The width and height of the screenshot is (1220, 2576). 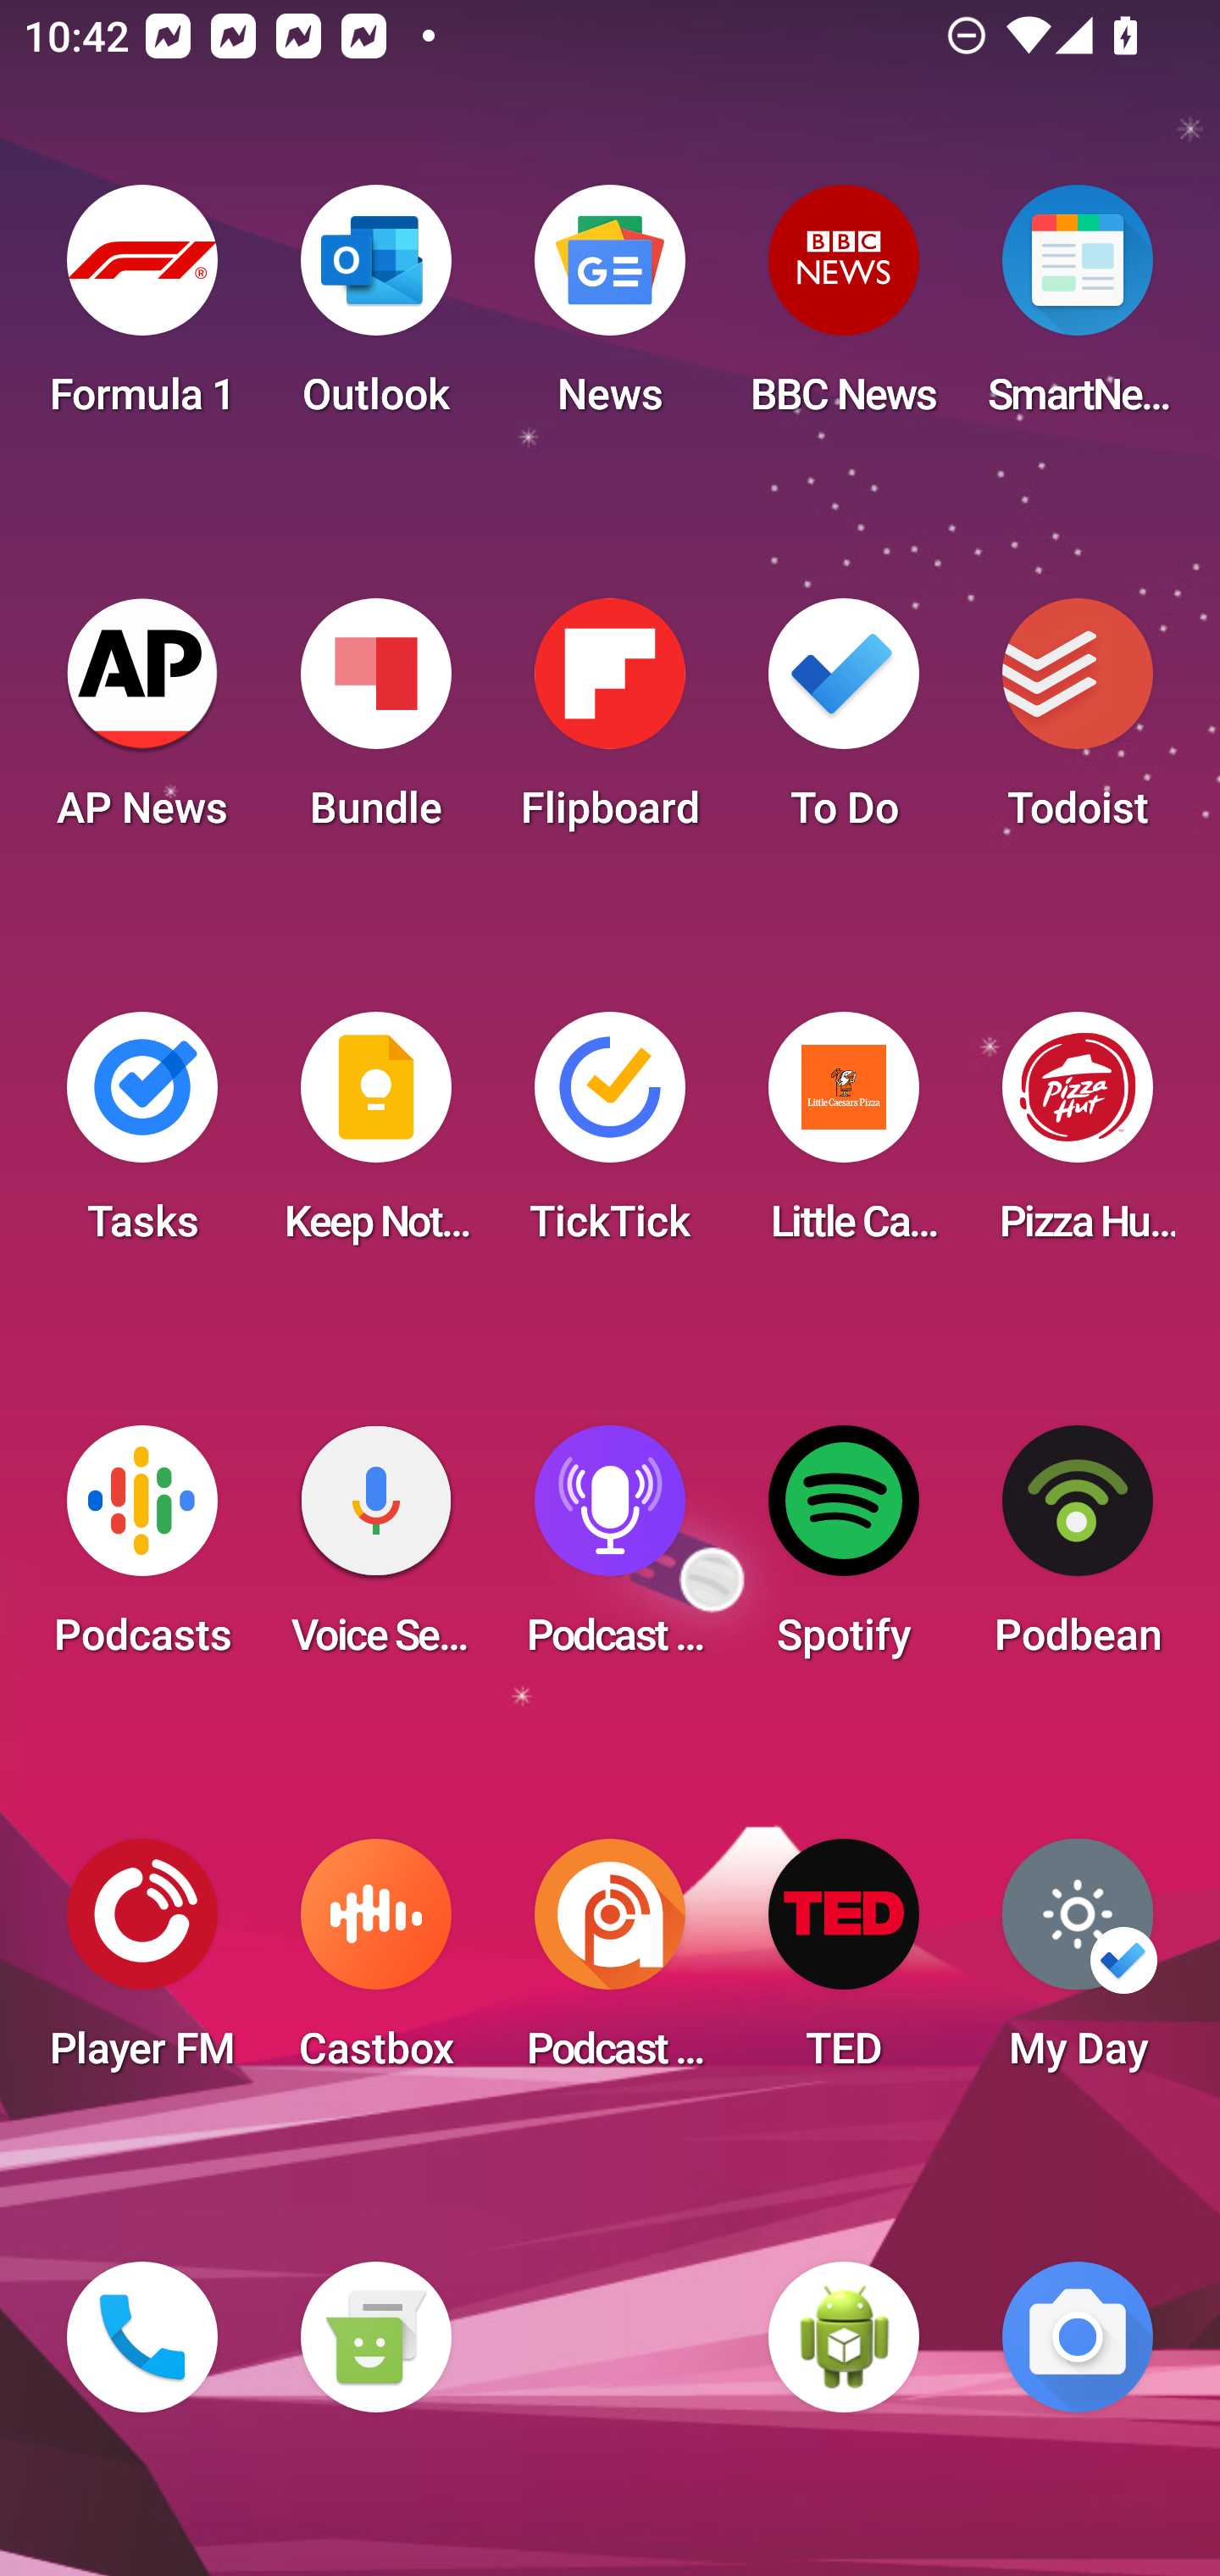 I want to click on Flipboard, so click(x=610, y=724).